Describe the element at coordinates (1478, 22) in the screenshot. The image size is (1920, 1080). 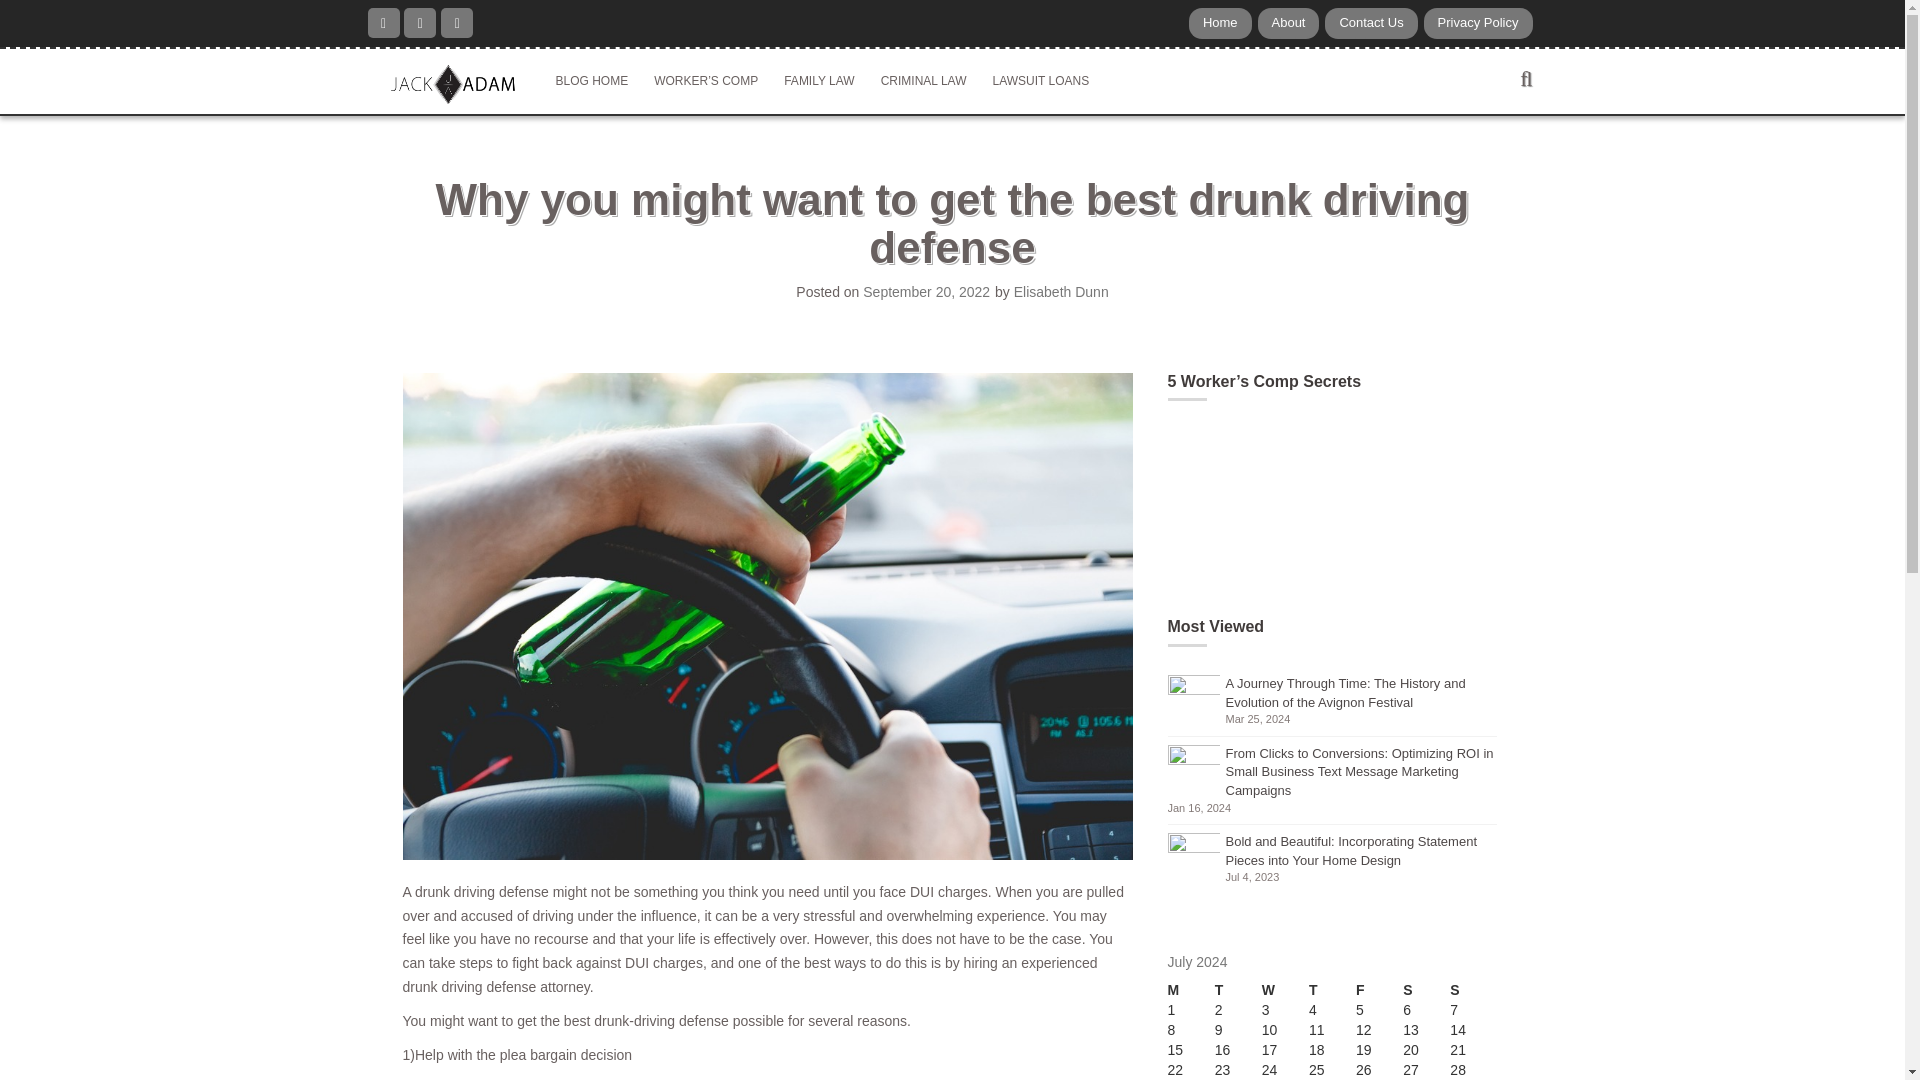
I see `Privacy Policy` at that location.